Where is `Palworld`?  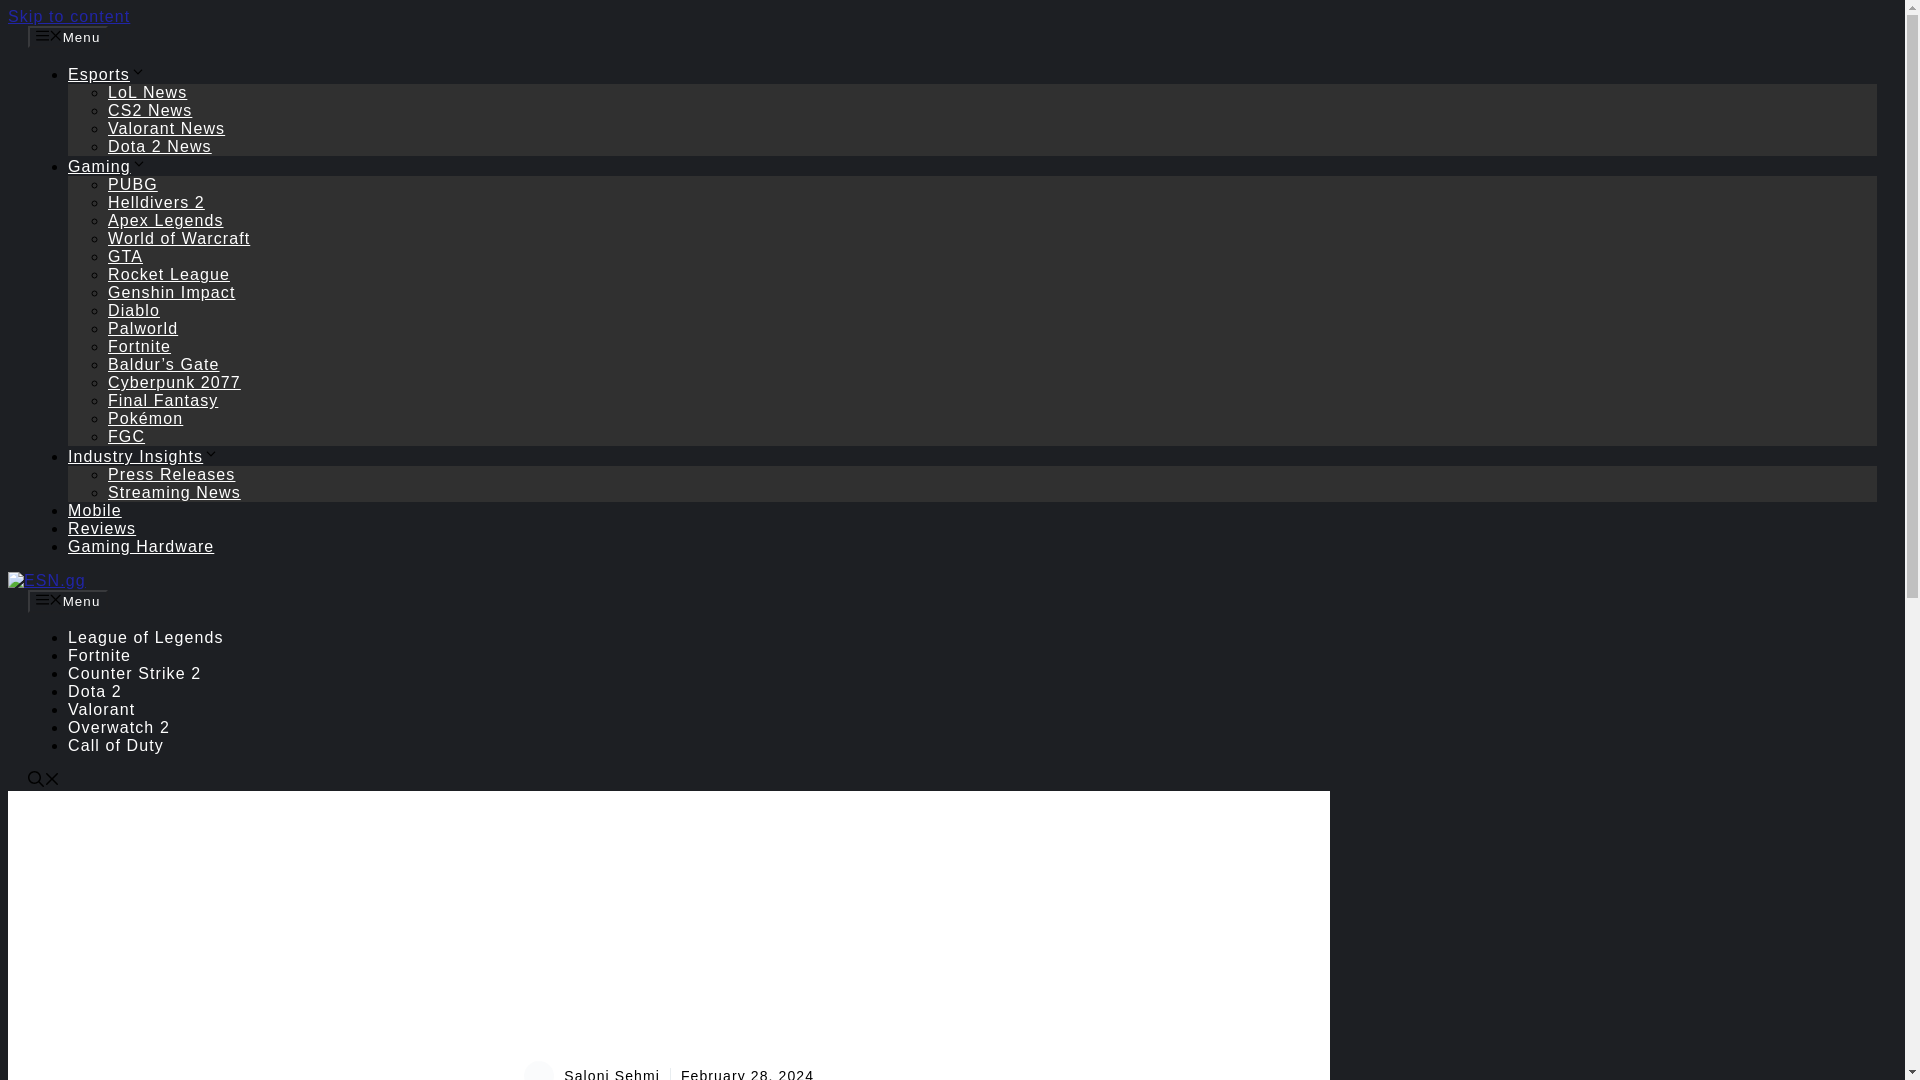
Palworld is located at coordinates (142, 328).